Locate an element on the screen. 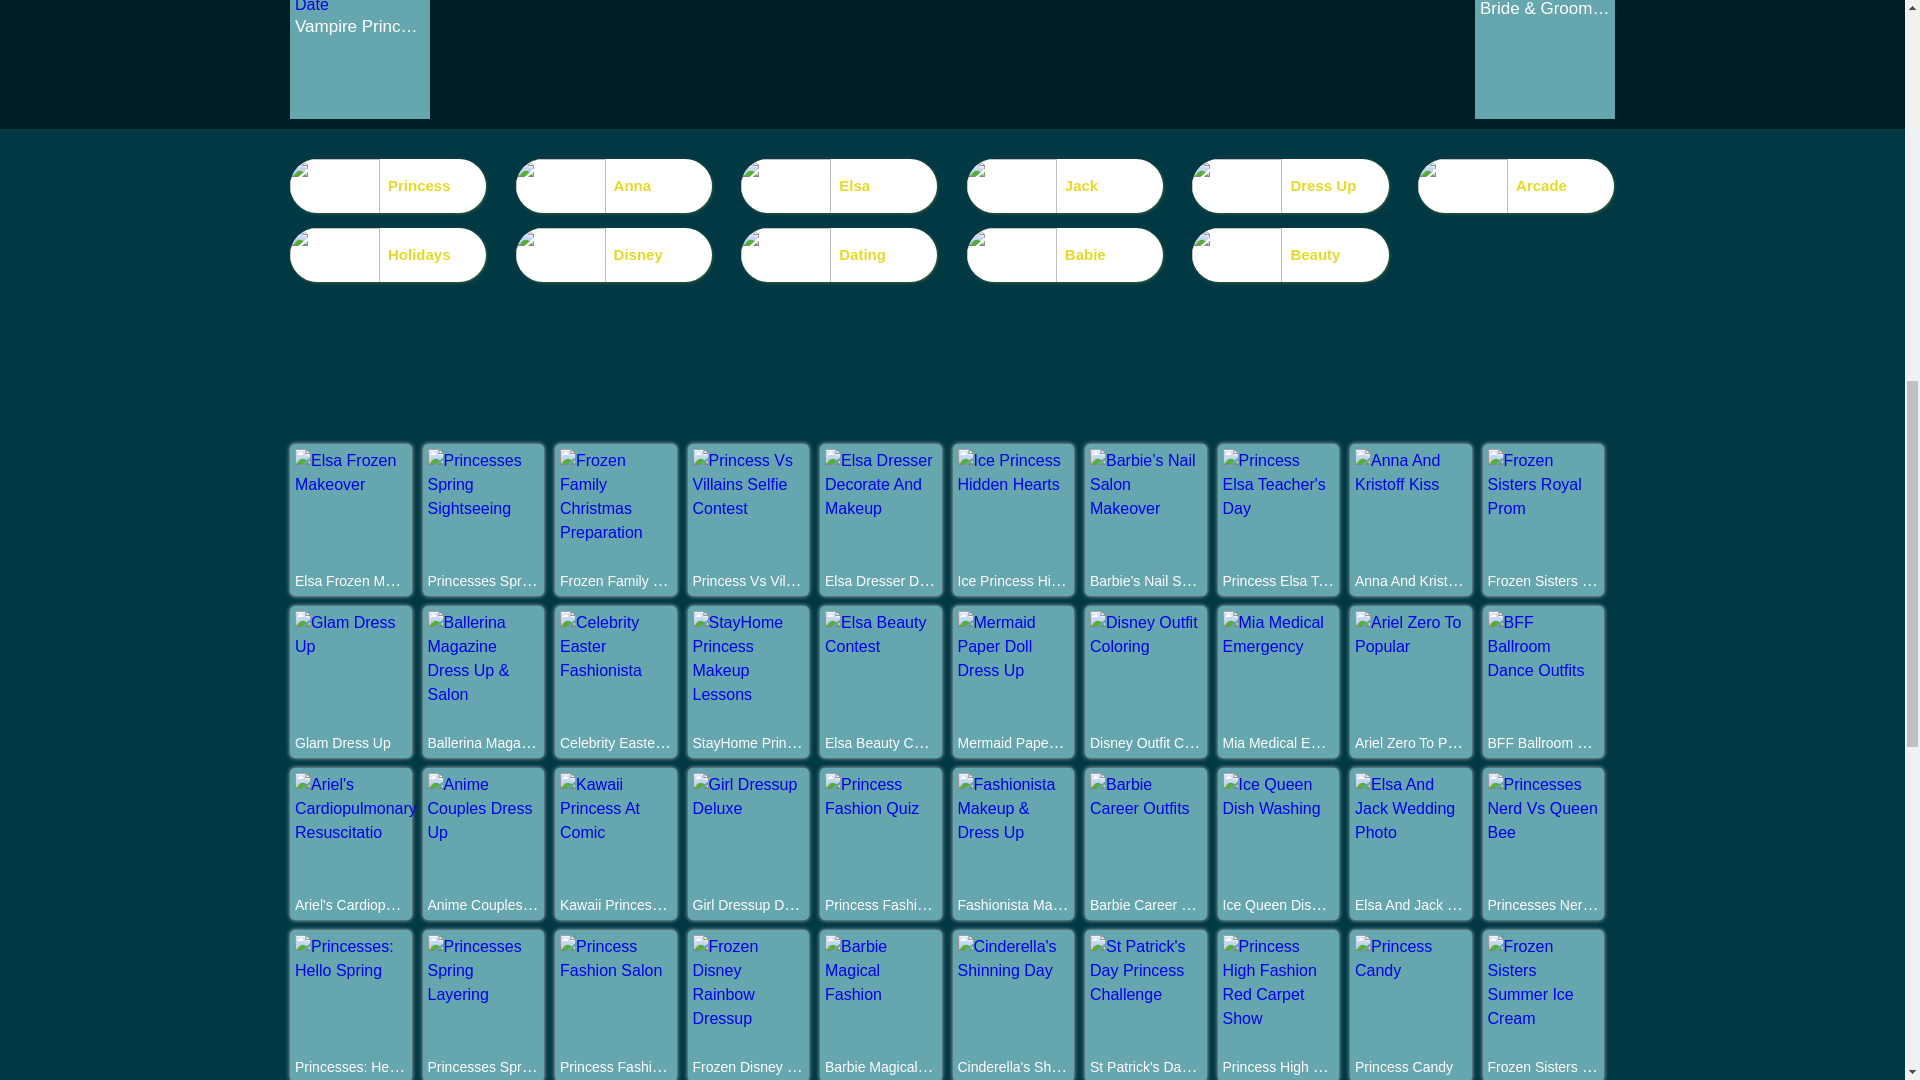  Arcade is located at coordinates (1516, 185).